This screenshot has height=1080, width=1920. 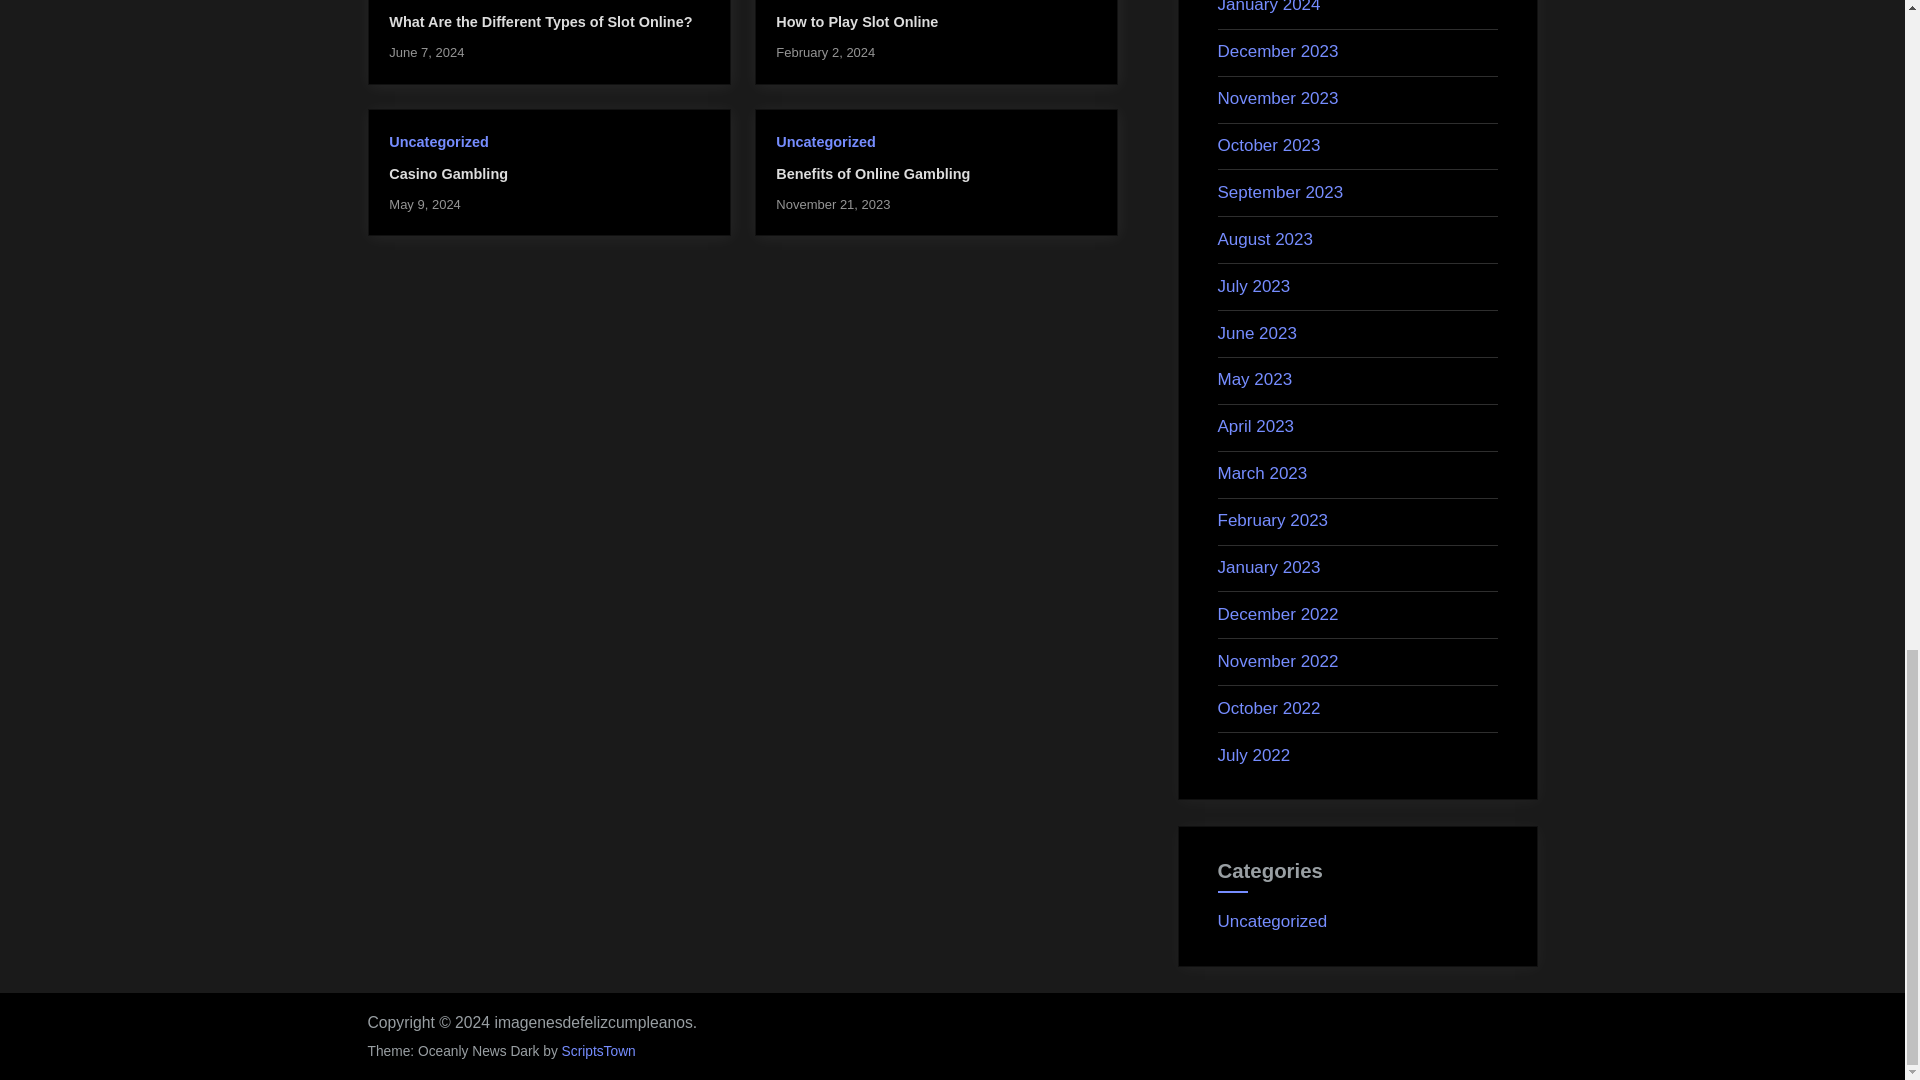 What do you see at coordinates (1268, 7) in the screenshot?
I see `January 2024` at bounding box center [1268, 7].